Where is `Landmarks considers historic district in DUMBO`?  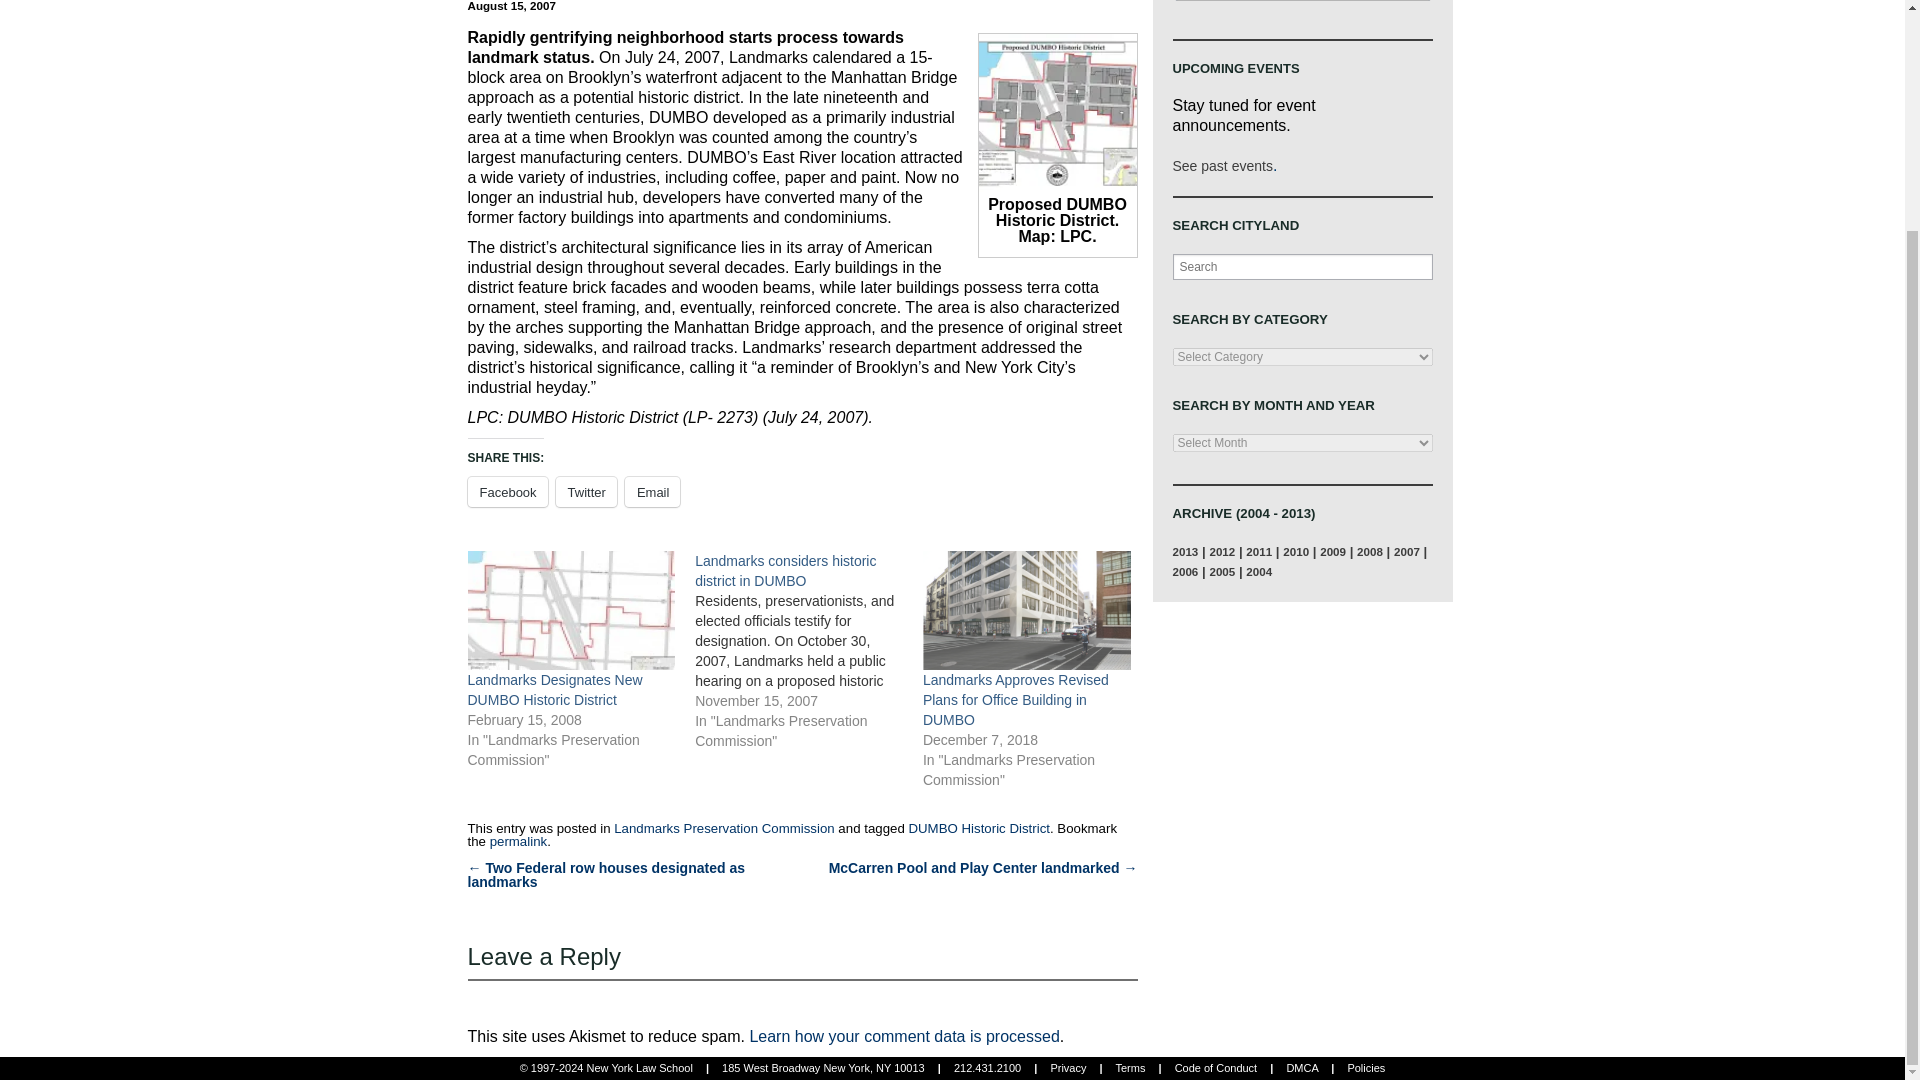
Landmarks considers historic district in DUMBO is located at coordinates (785, 570).